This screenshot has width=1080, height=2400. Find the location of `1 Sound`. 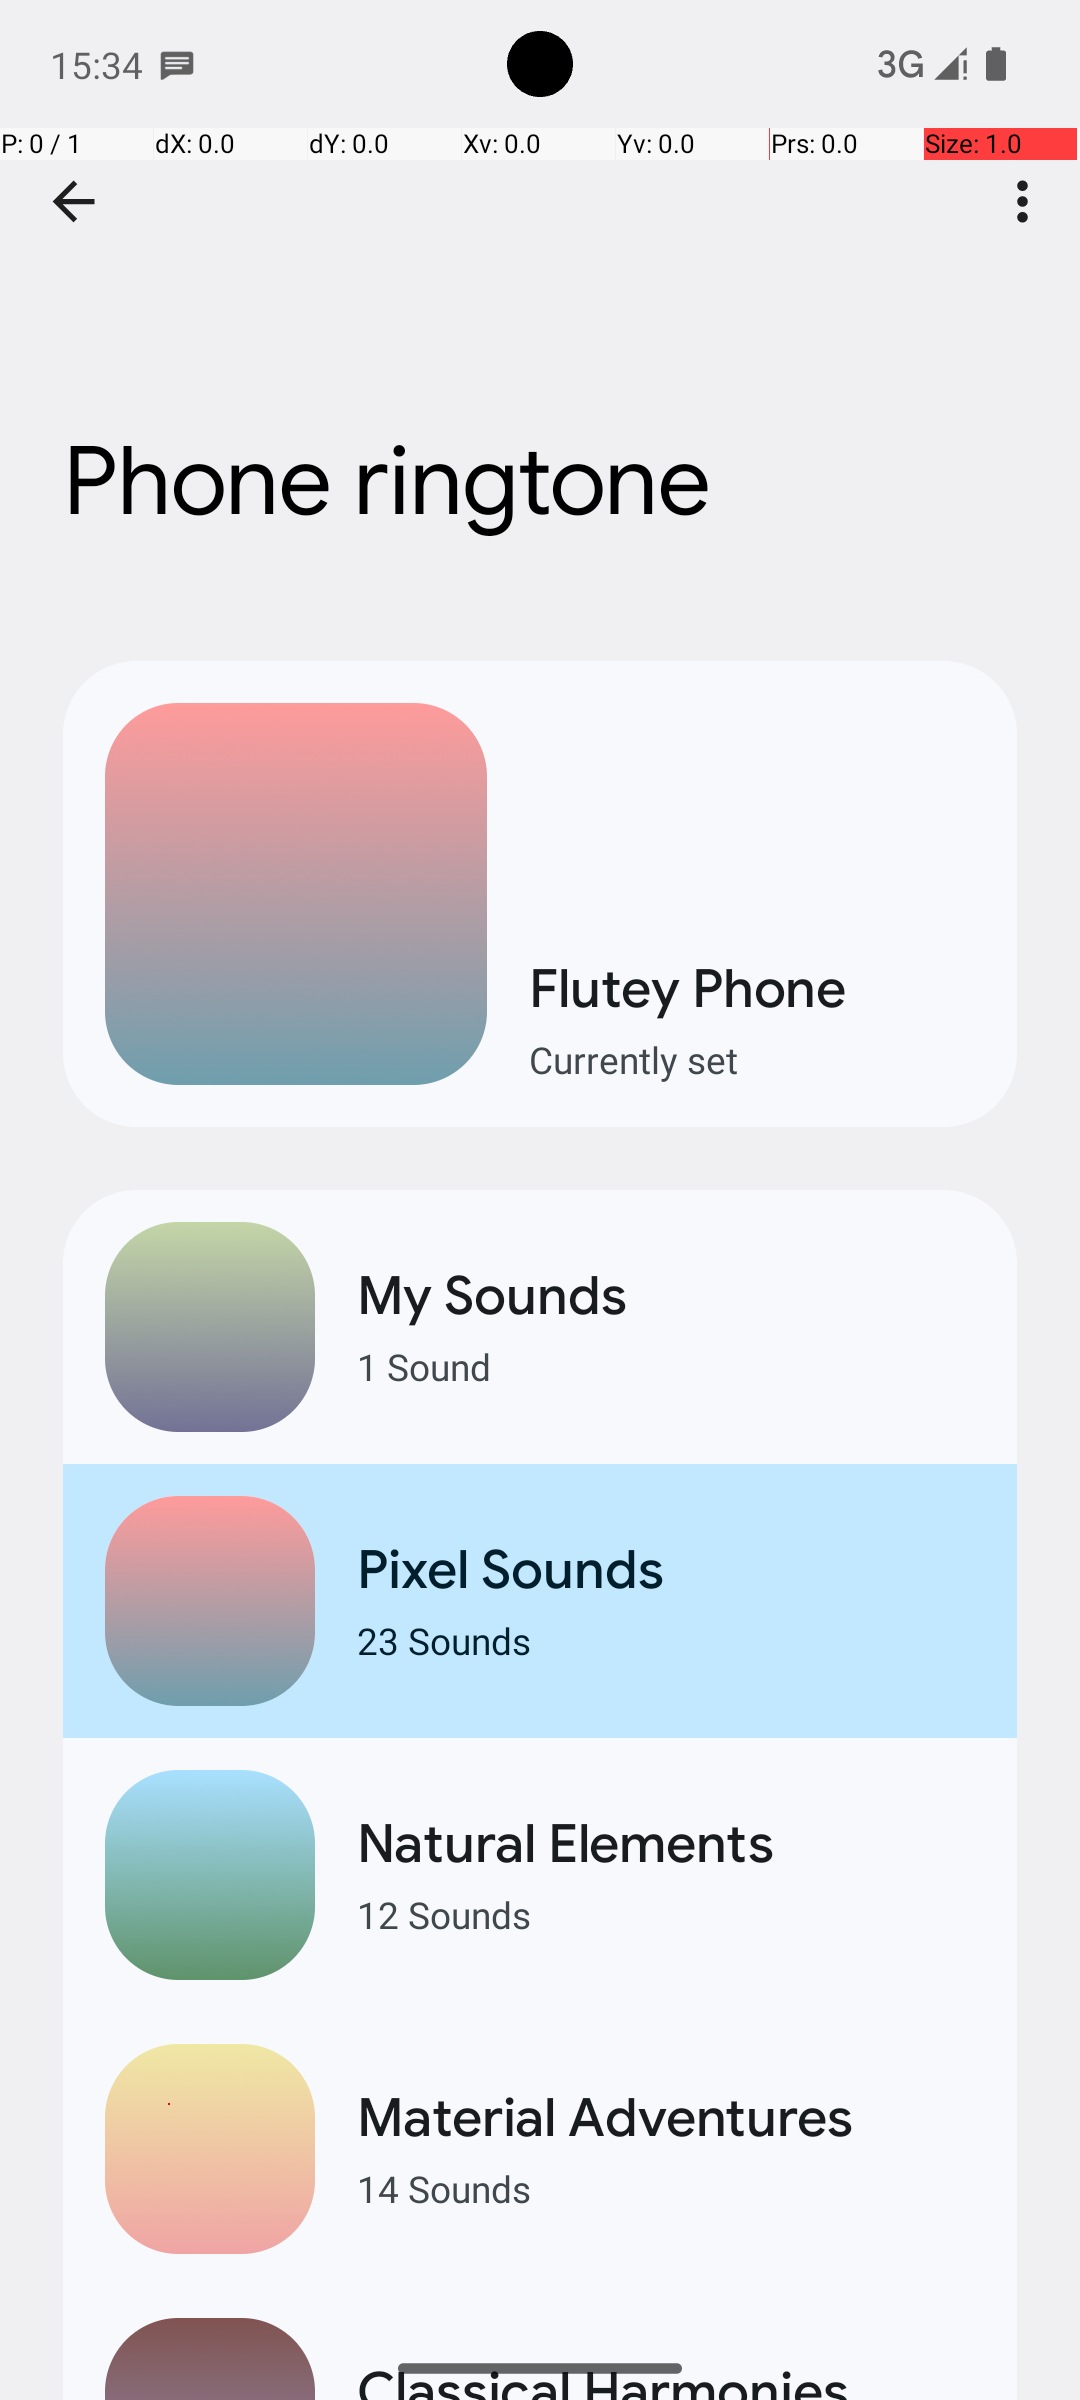

1 Sound is located at coordinates (666, 1366).